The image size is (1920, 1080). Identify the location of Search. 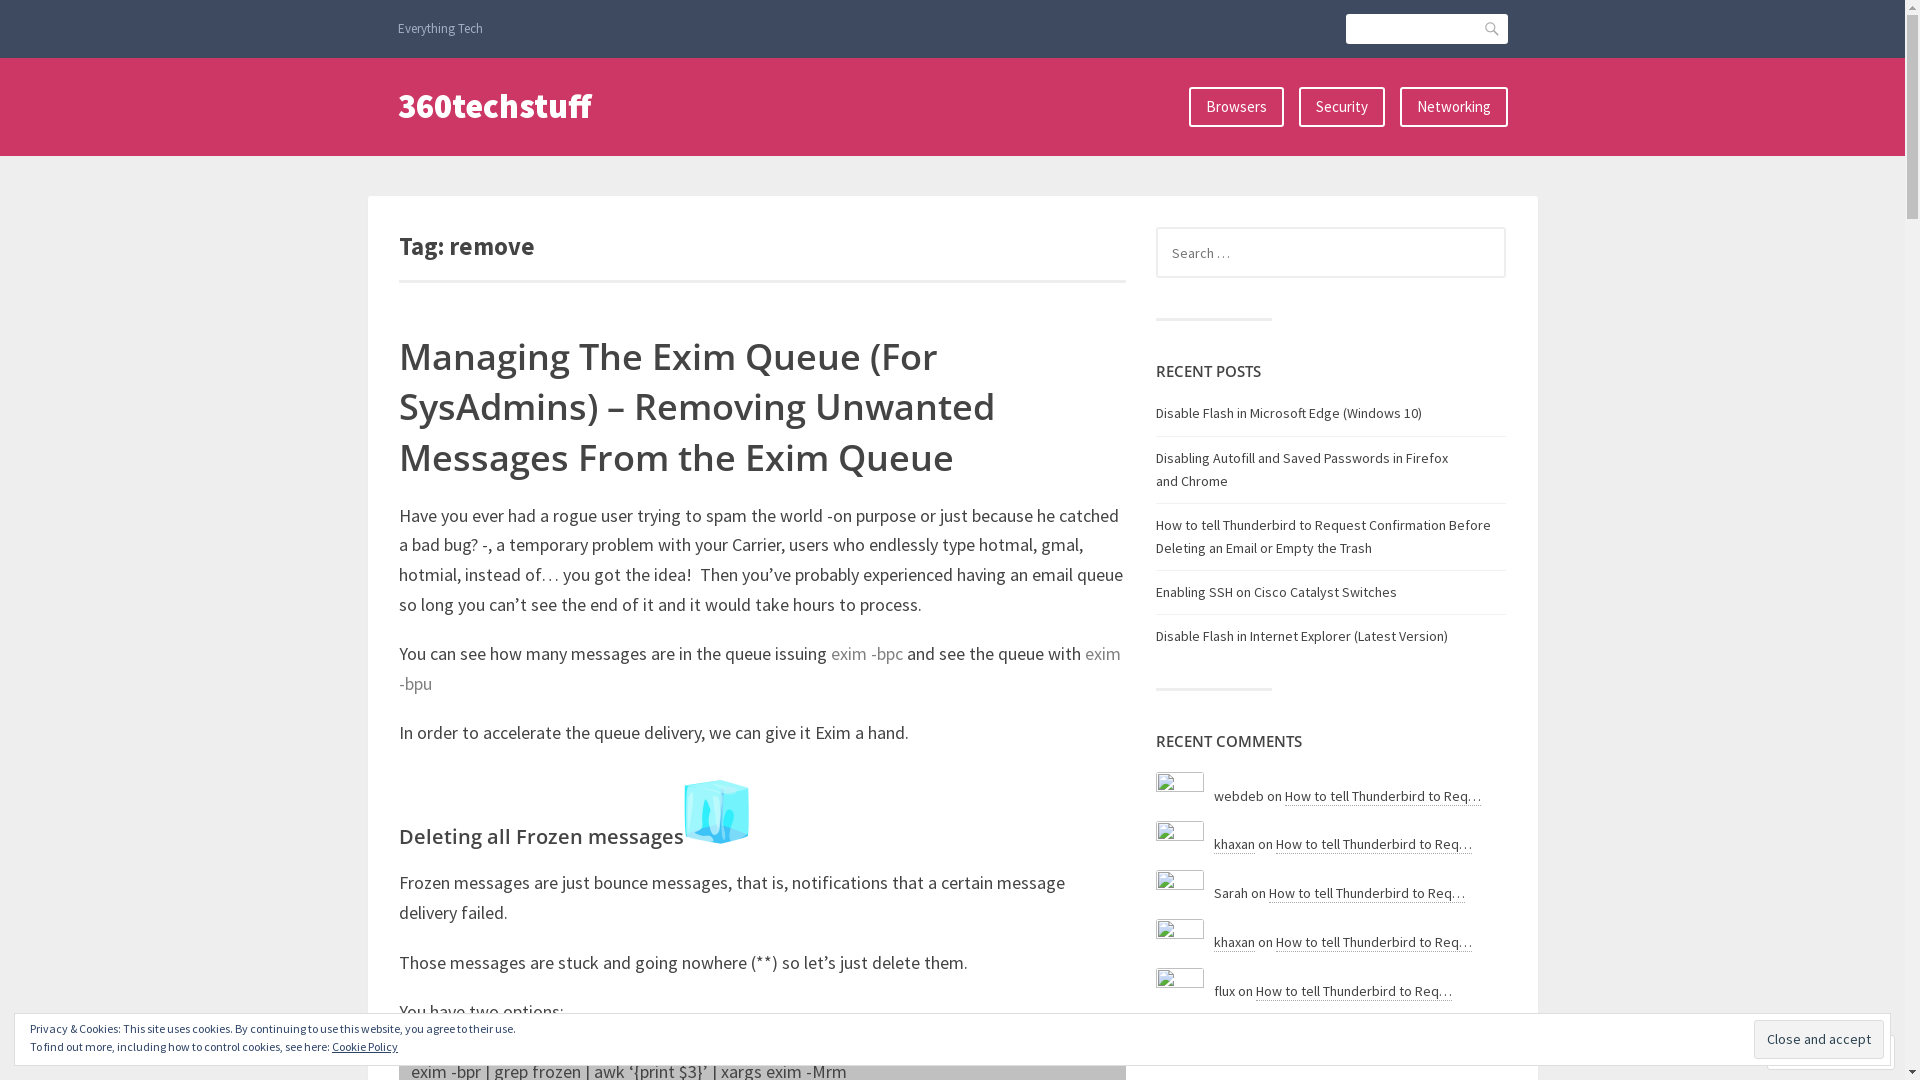
(38, 12).